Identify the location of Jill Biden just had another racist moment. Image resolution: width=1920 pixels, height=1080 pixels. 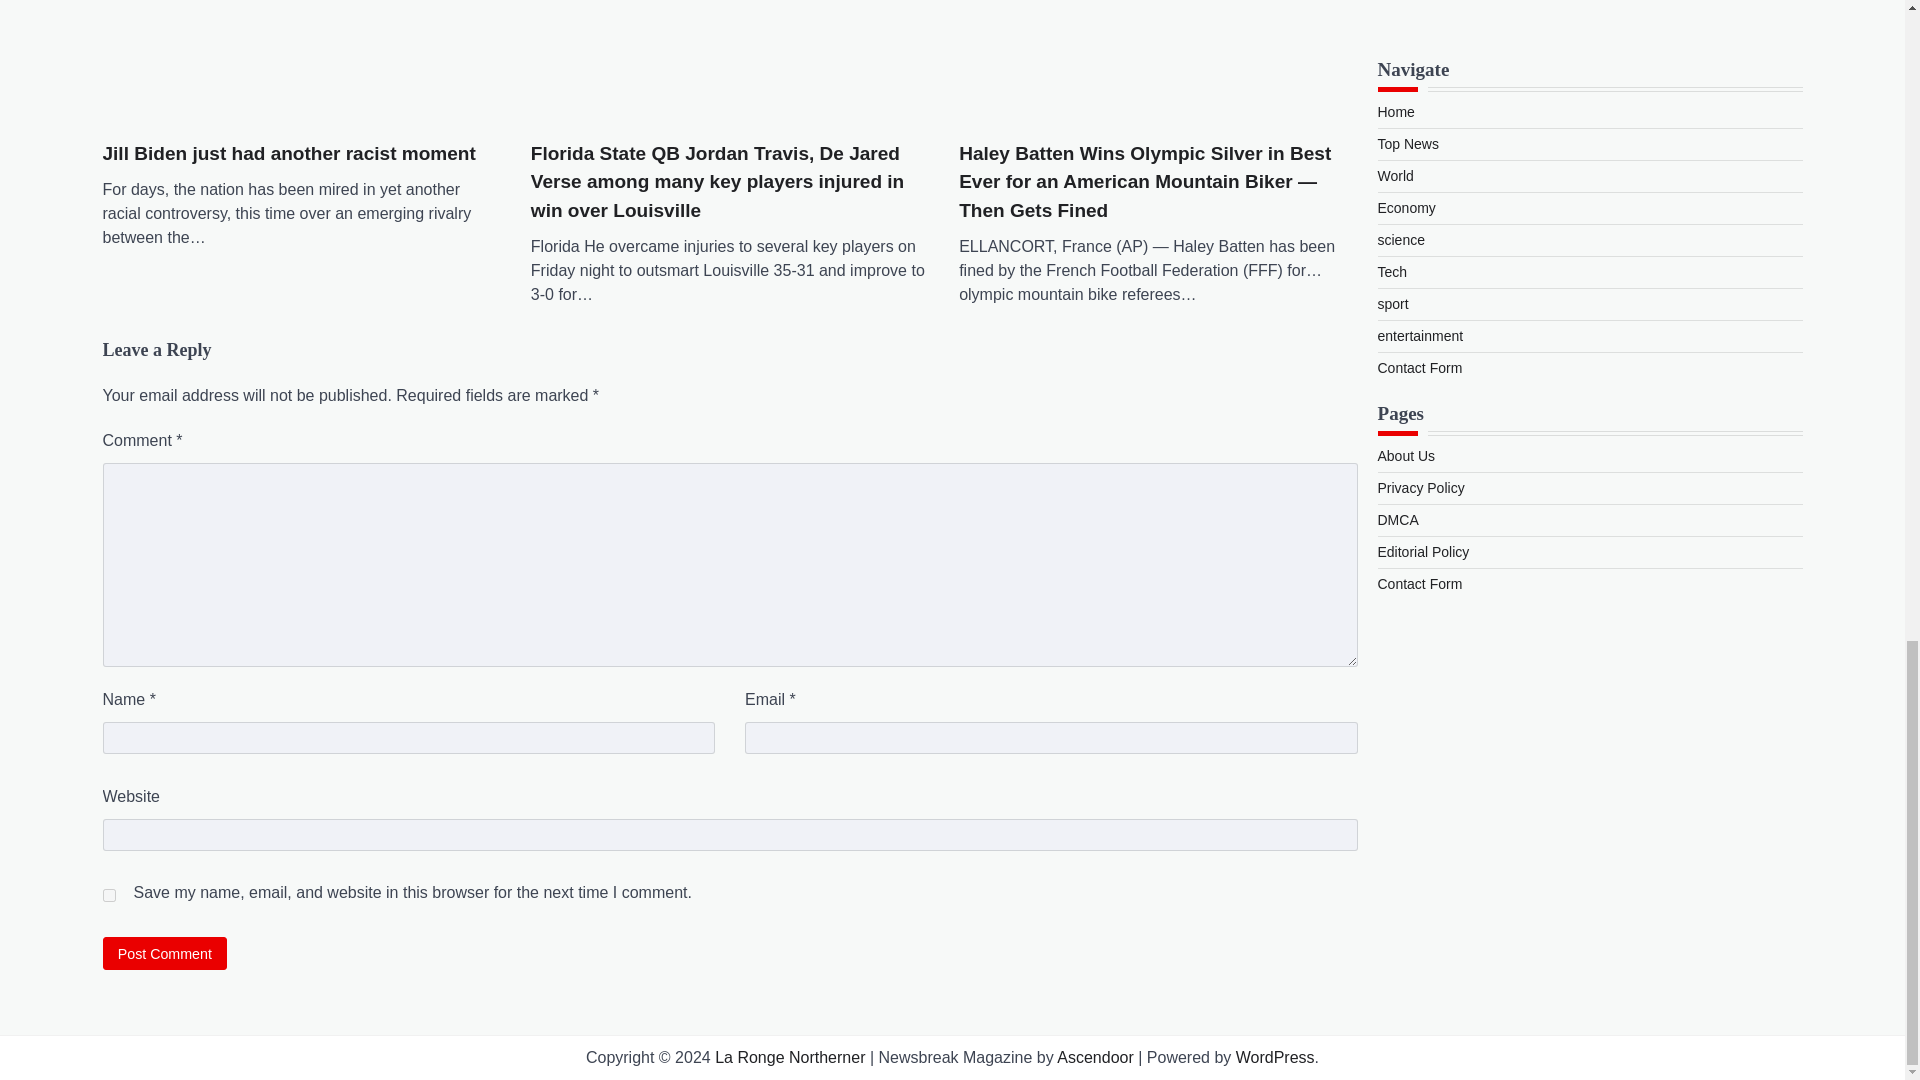
(300, 60).